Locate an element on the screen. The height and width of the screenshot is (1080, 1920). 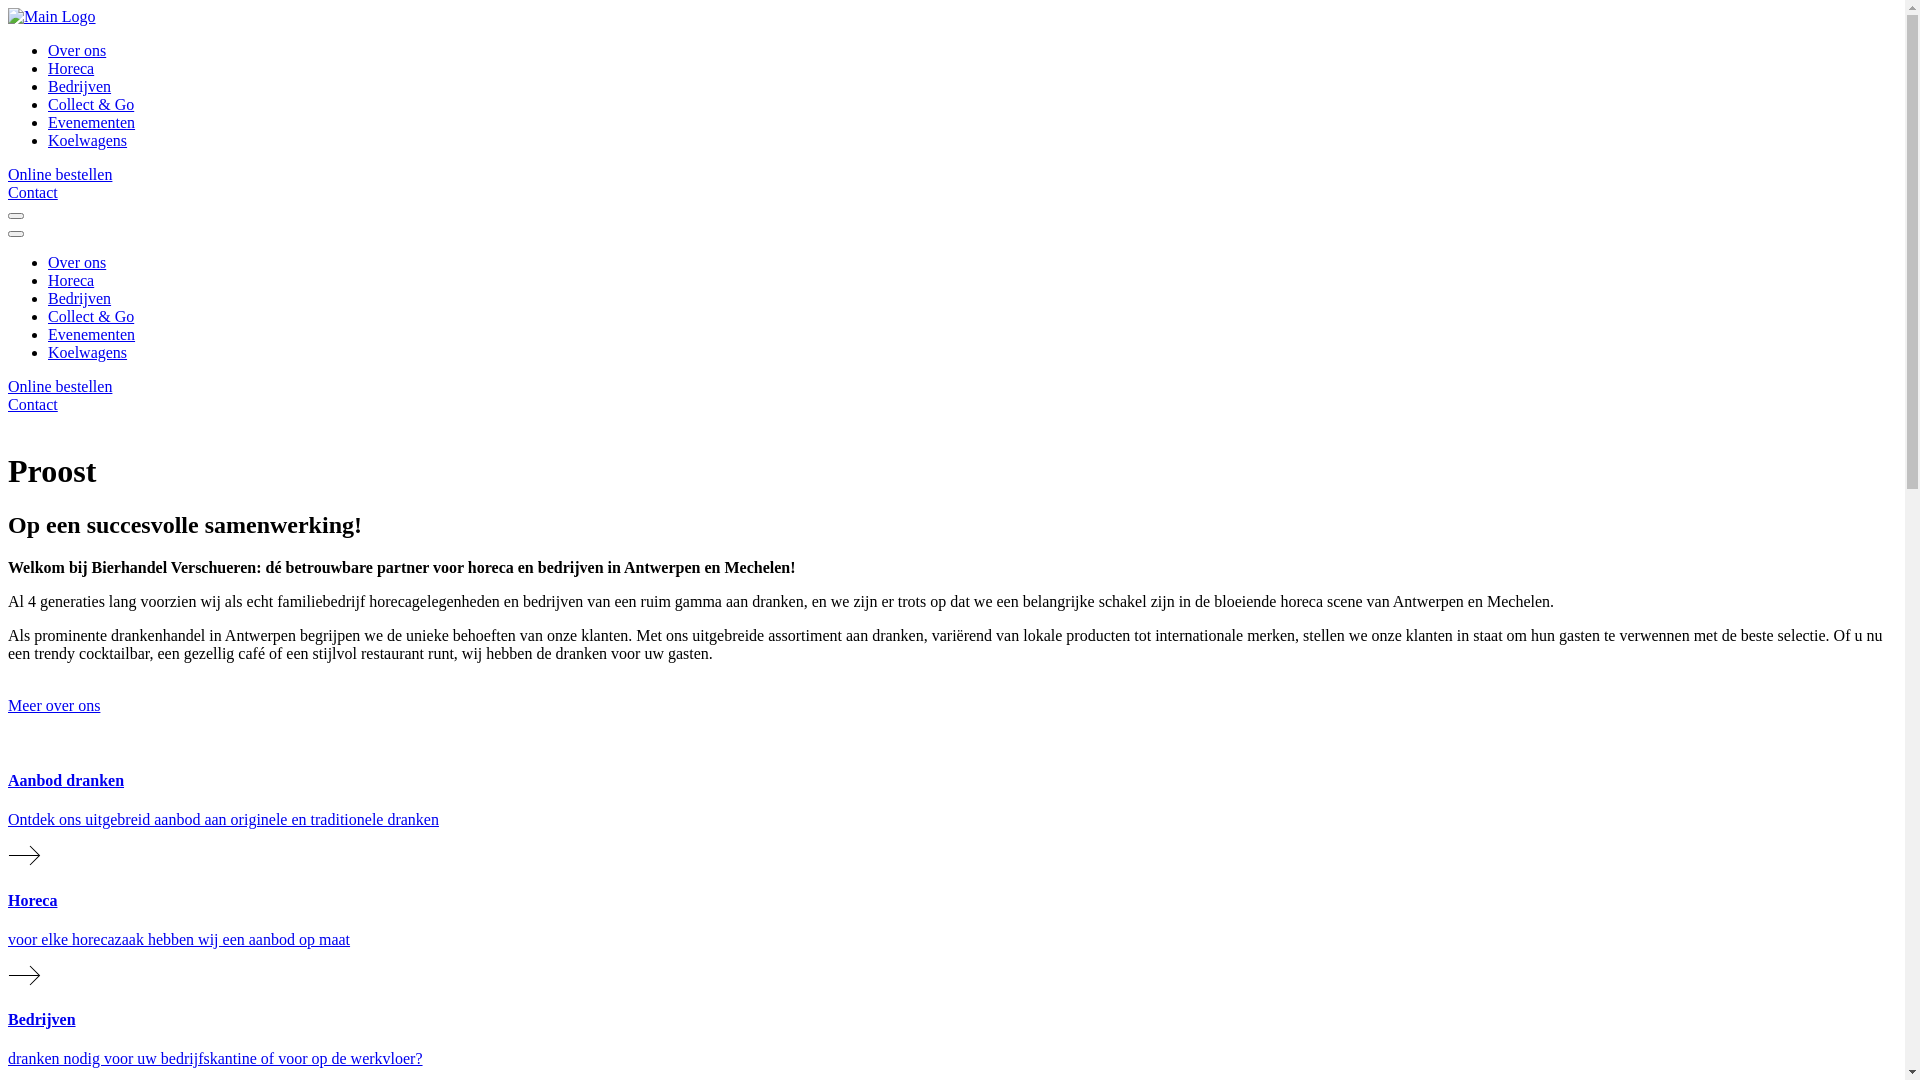
Horeca is located at coordinates (71, 280).